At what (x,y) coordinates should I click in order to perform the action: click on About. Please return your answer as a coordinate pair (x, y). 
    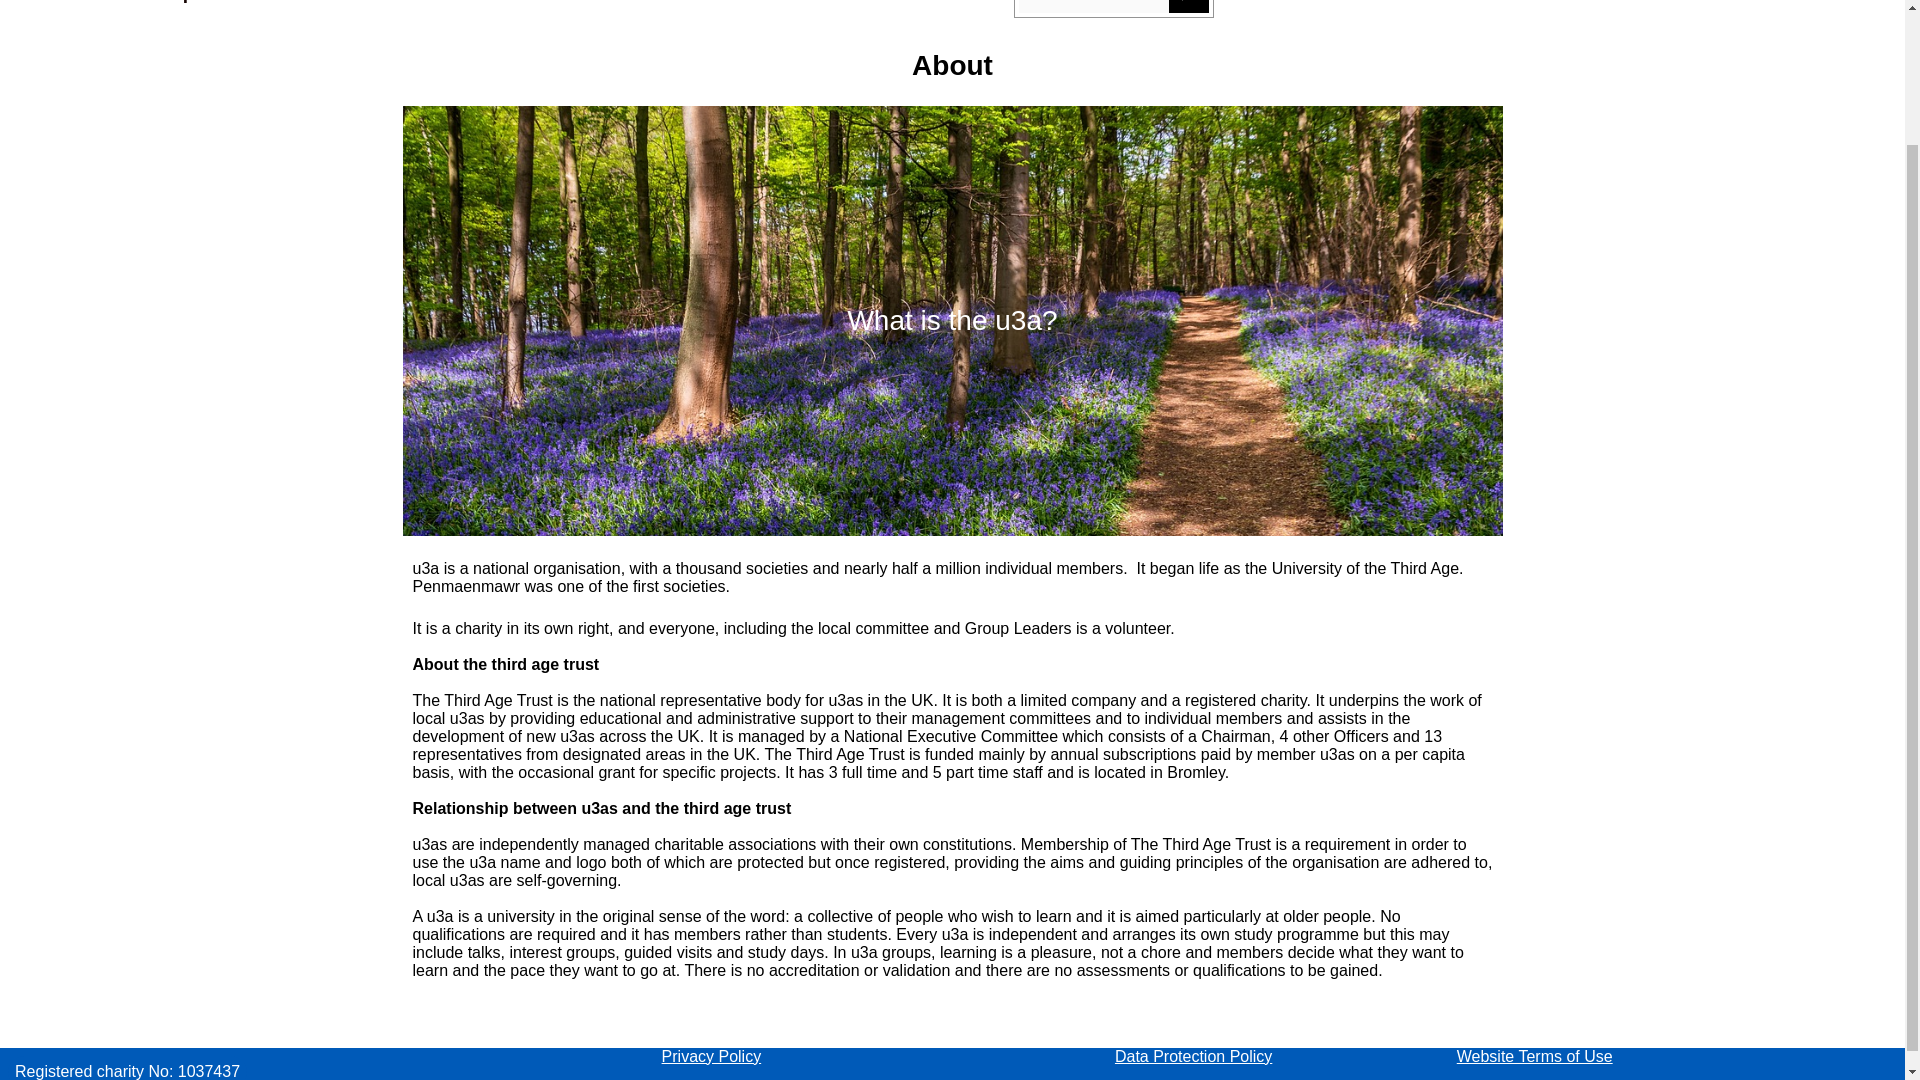
    Looking at the image, I should click on (401, 10).